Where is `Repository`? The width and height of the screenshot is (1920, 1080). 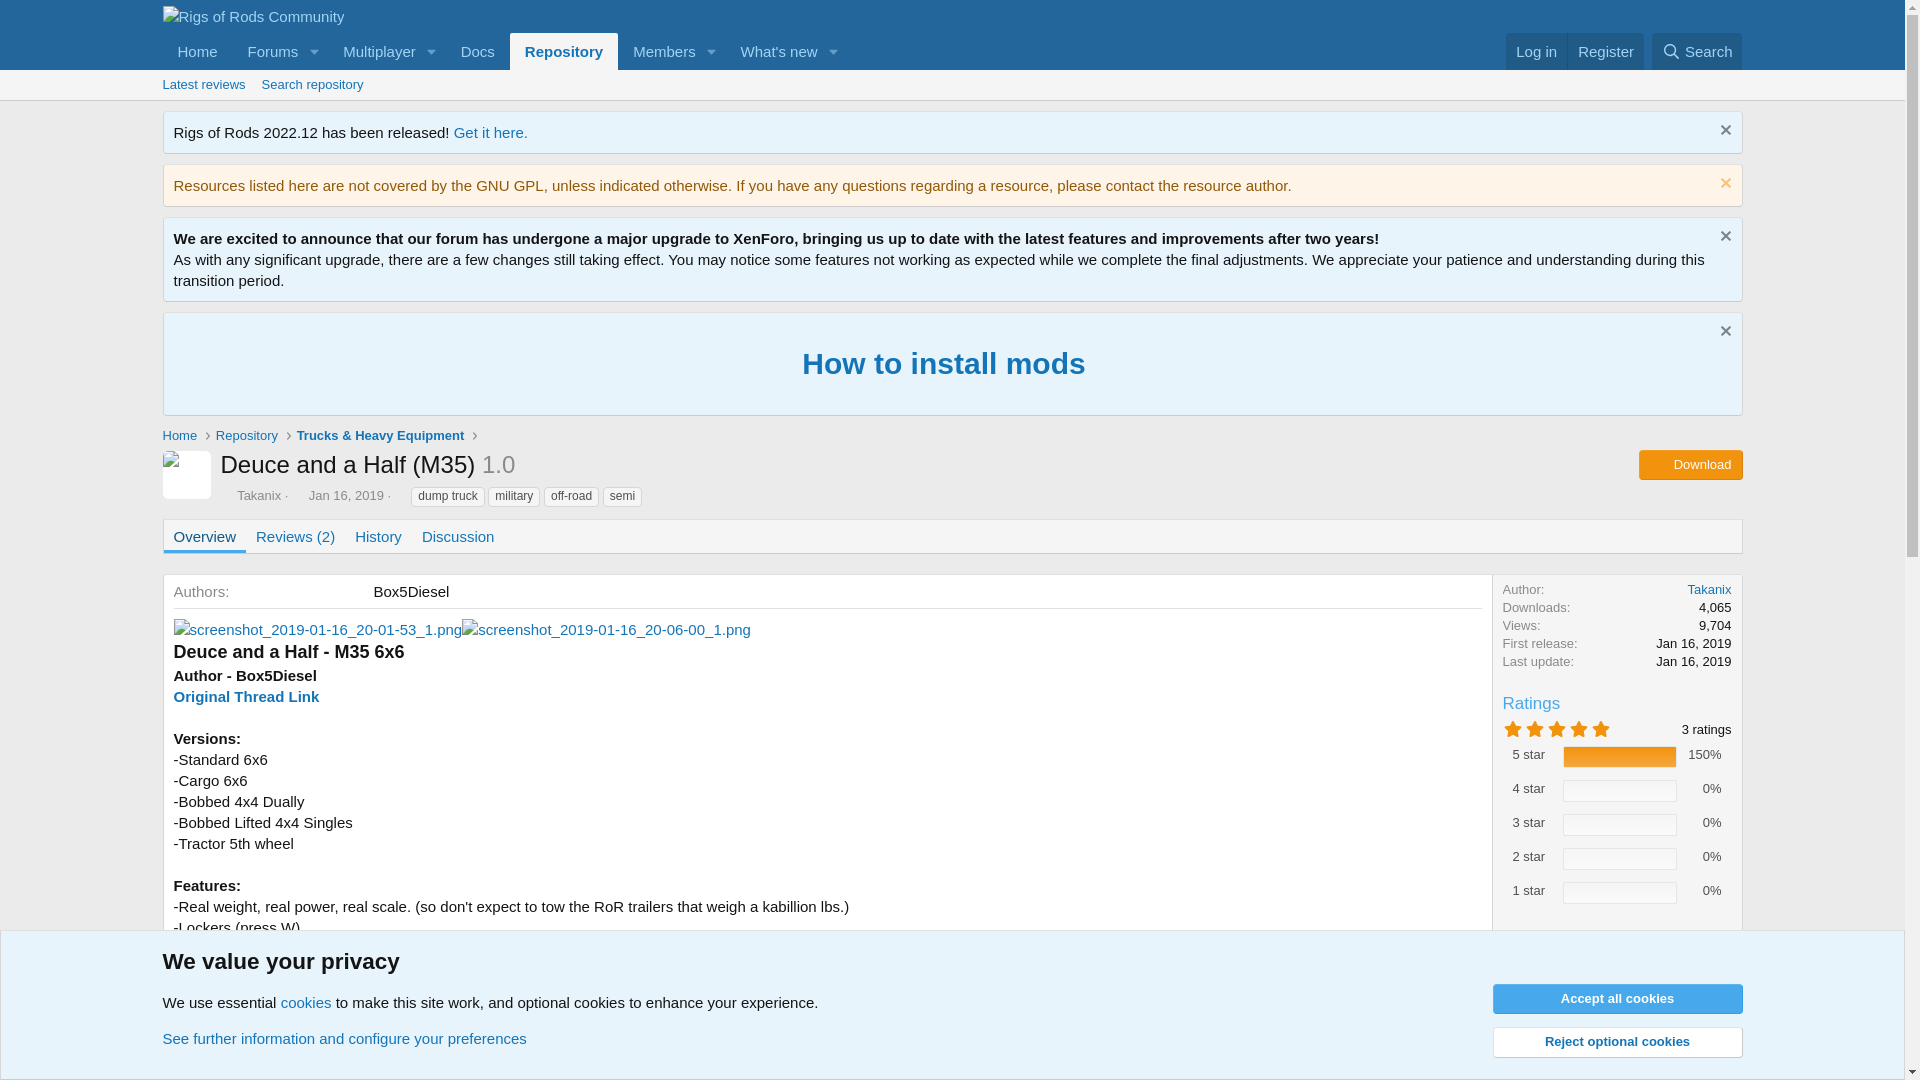 Repository is located at coordinates (564, 52).